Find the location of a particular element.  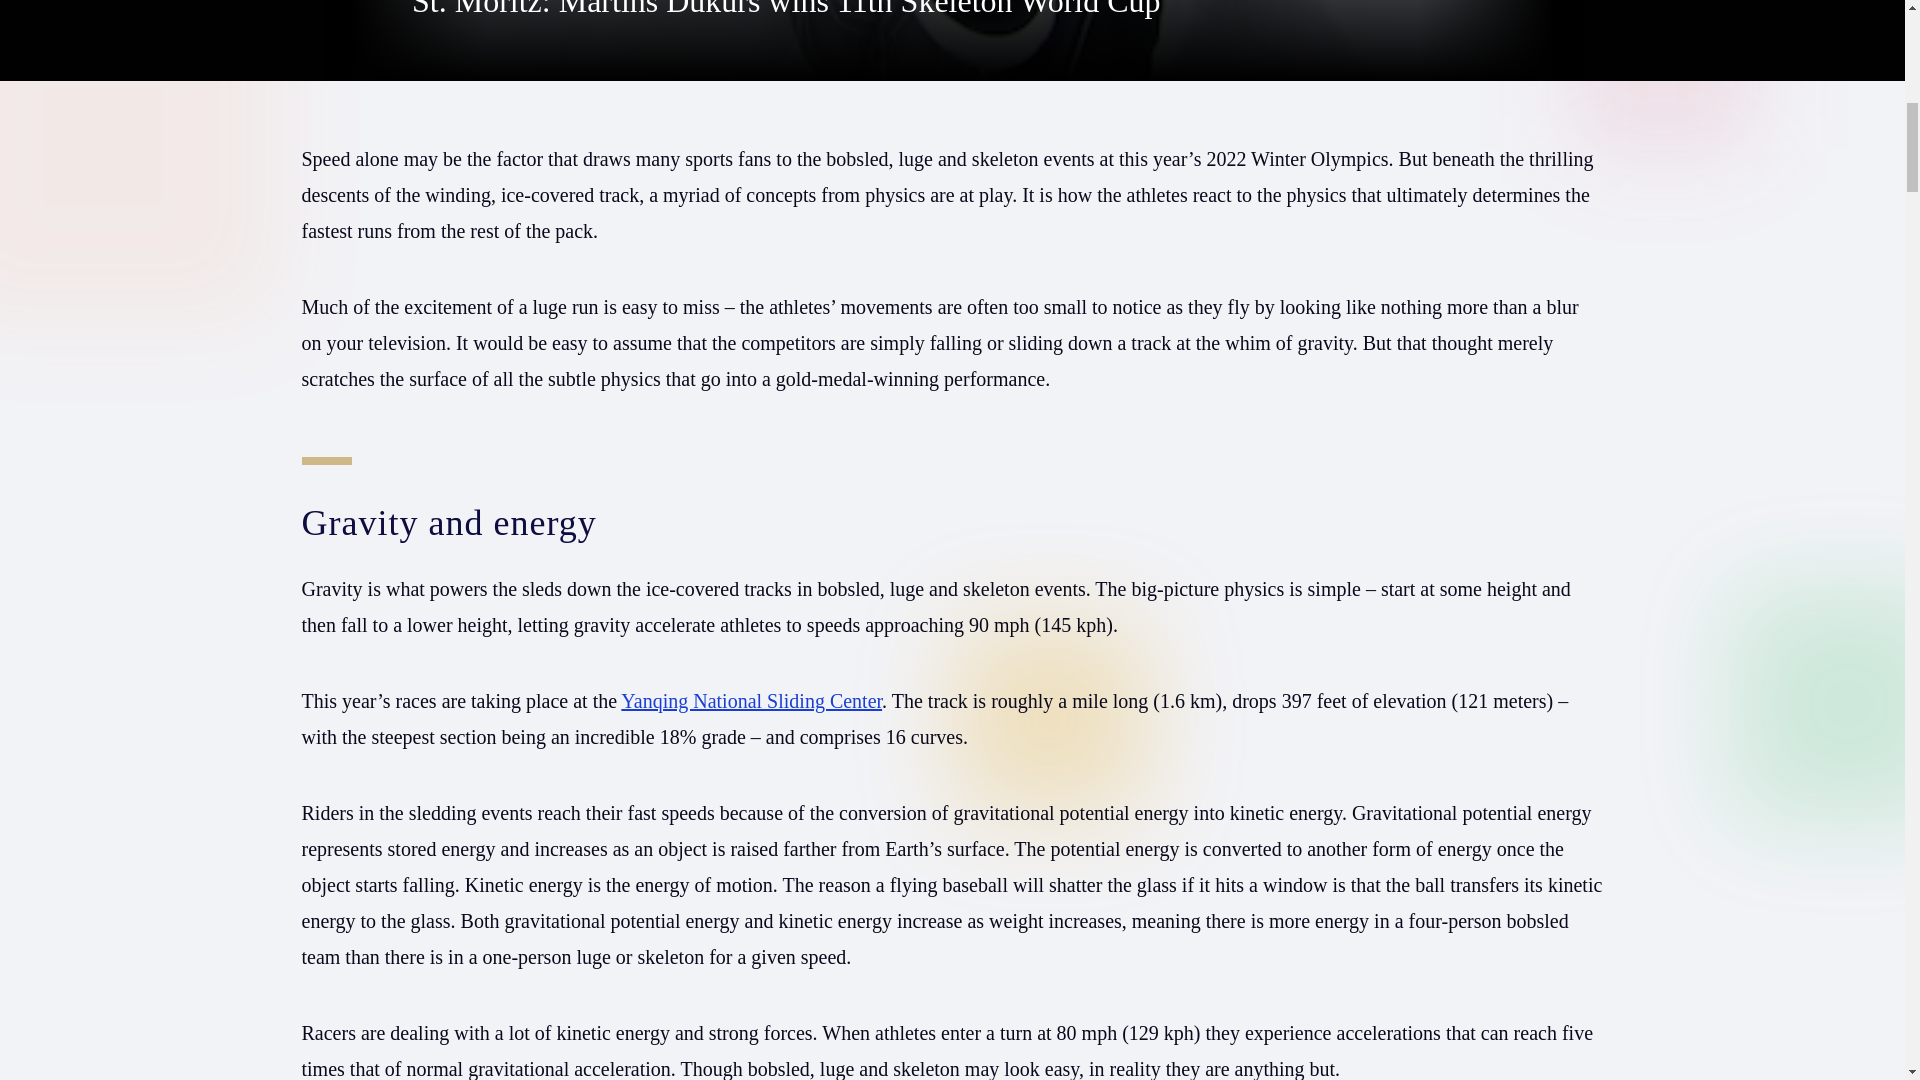

St. Moritz: Martins Dukurs wins 11th Skeleton World Cup is located at coordinates (786, 10).